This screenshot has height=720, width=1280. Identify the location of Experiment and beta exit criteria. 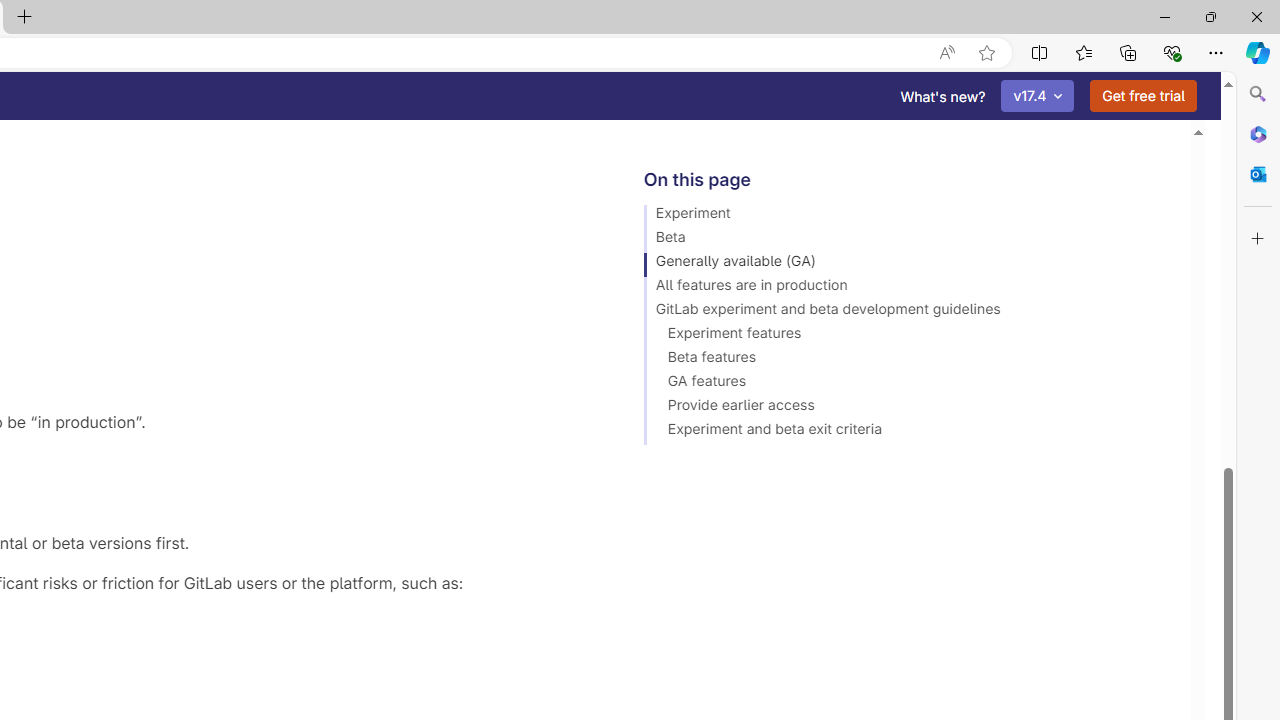
(908, 432).